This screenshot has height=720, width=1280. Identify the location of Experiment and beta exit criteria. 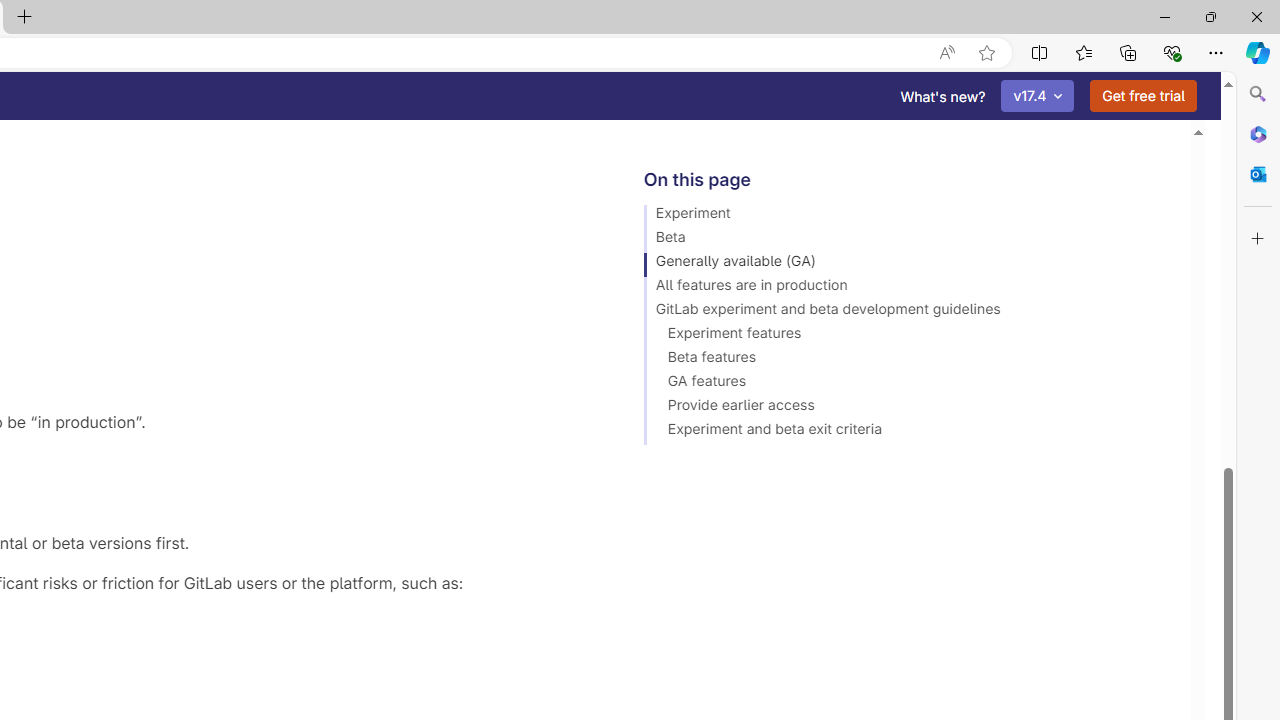
(908, 432).